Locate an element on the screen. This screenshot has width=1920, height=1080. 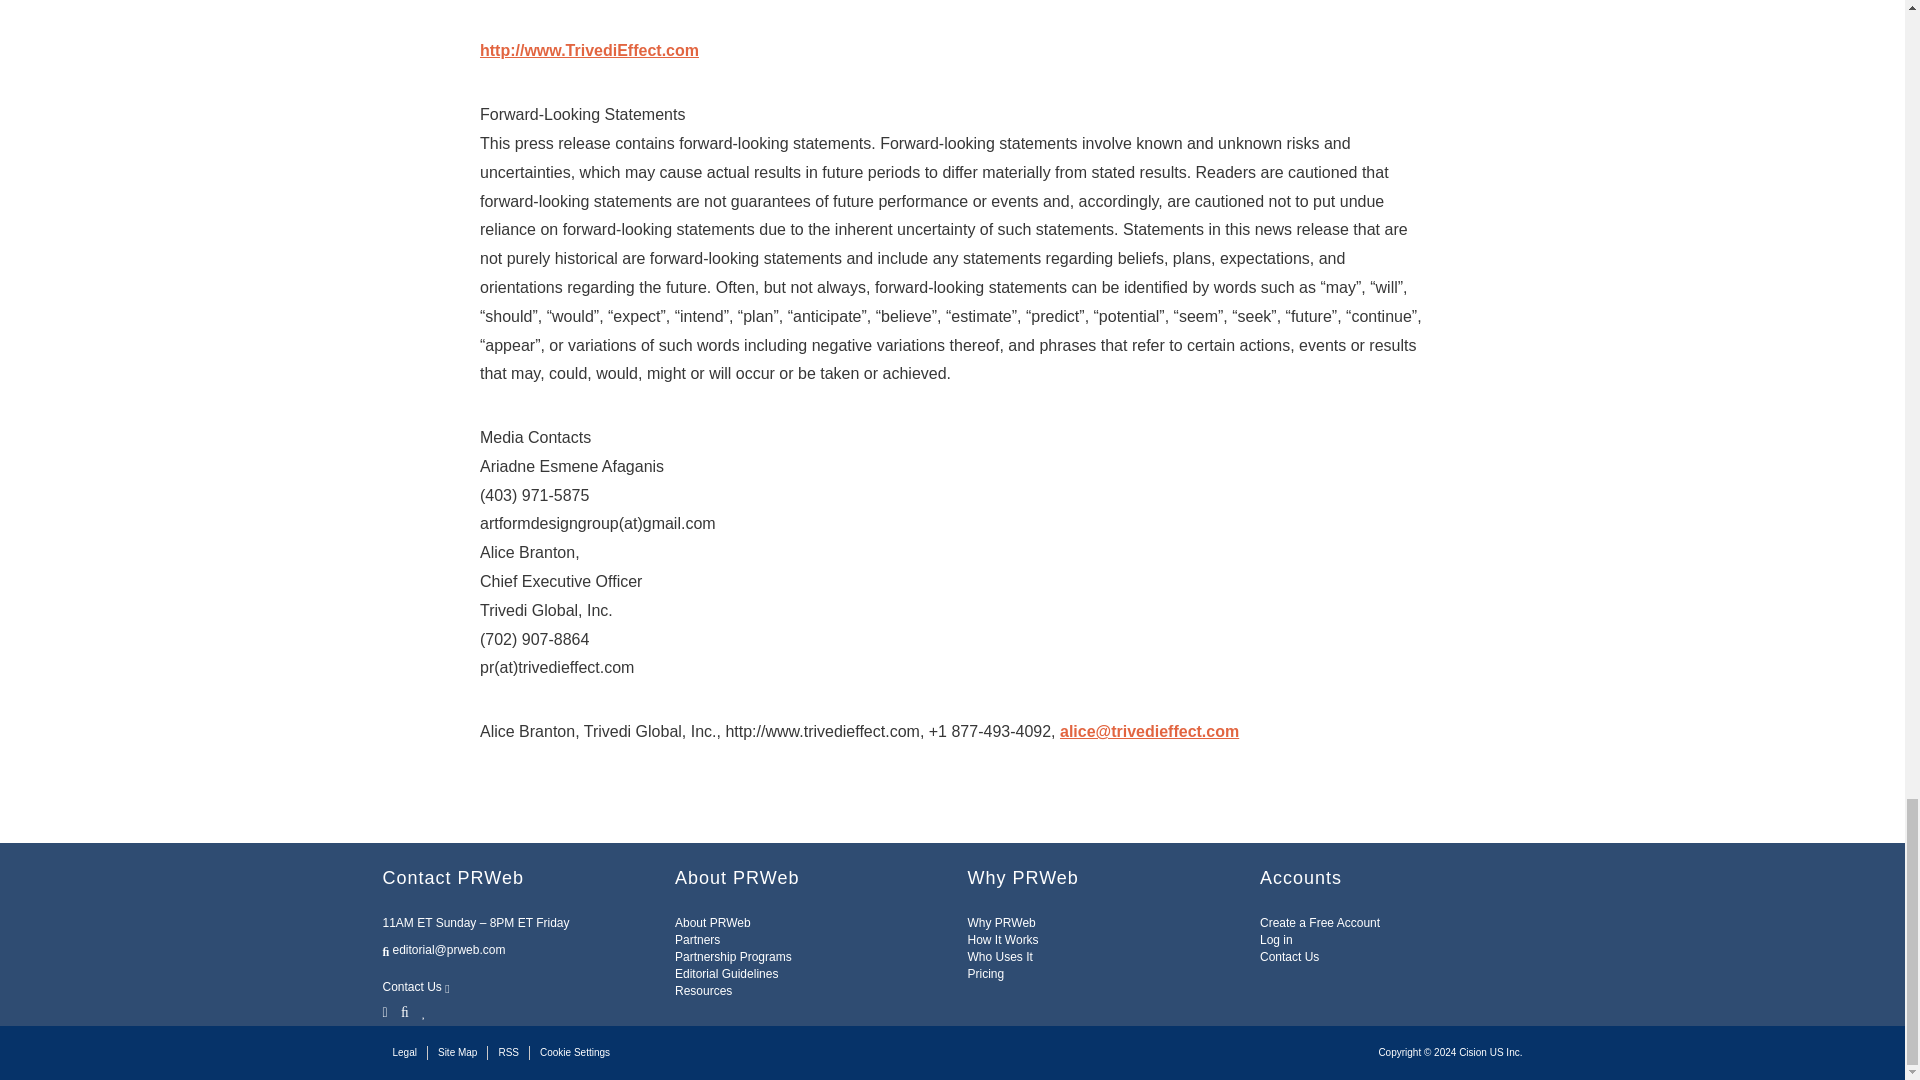
Facebook is located at coordinates (404, 1010).